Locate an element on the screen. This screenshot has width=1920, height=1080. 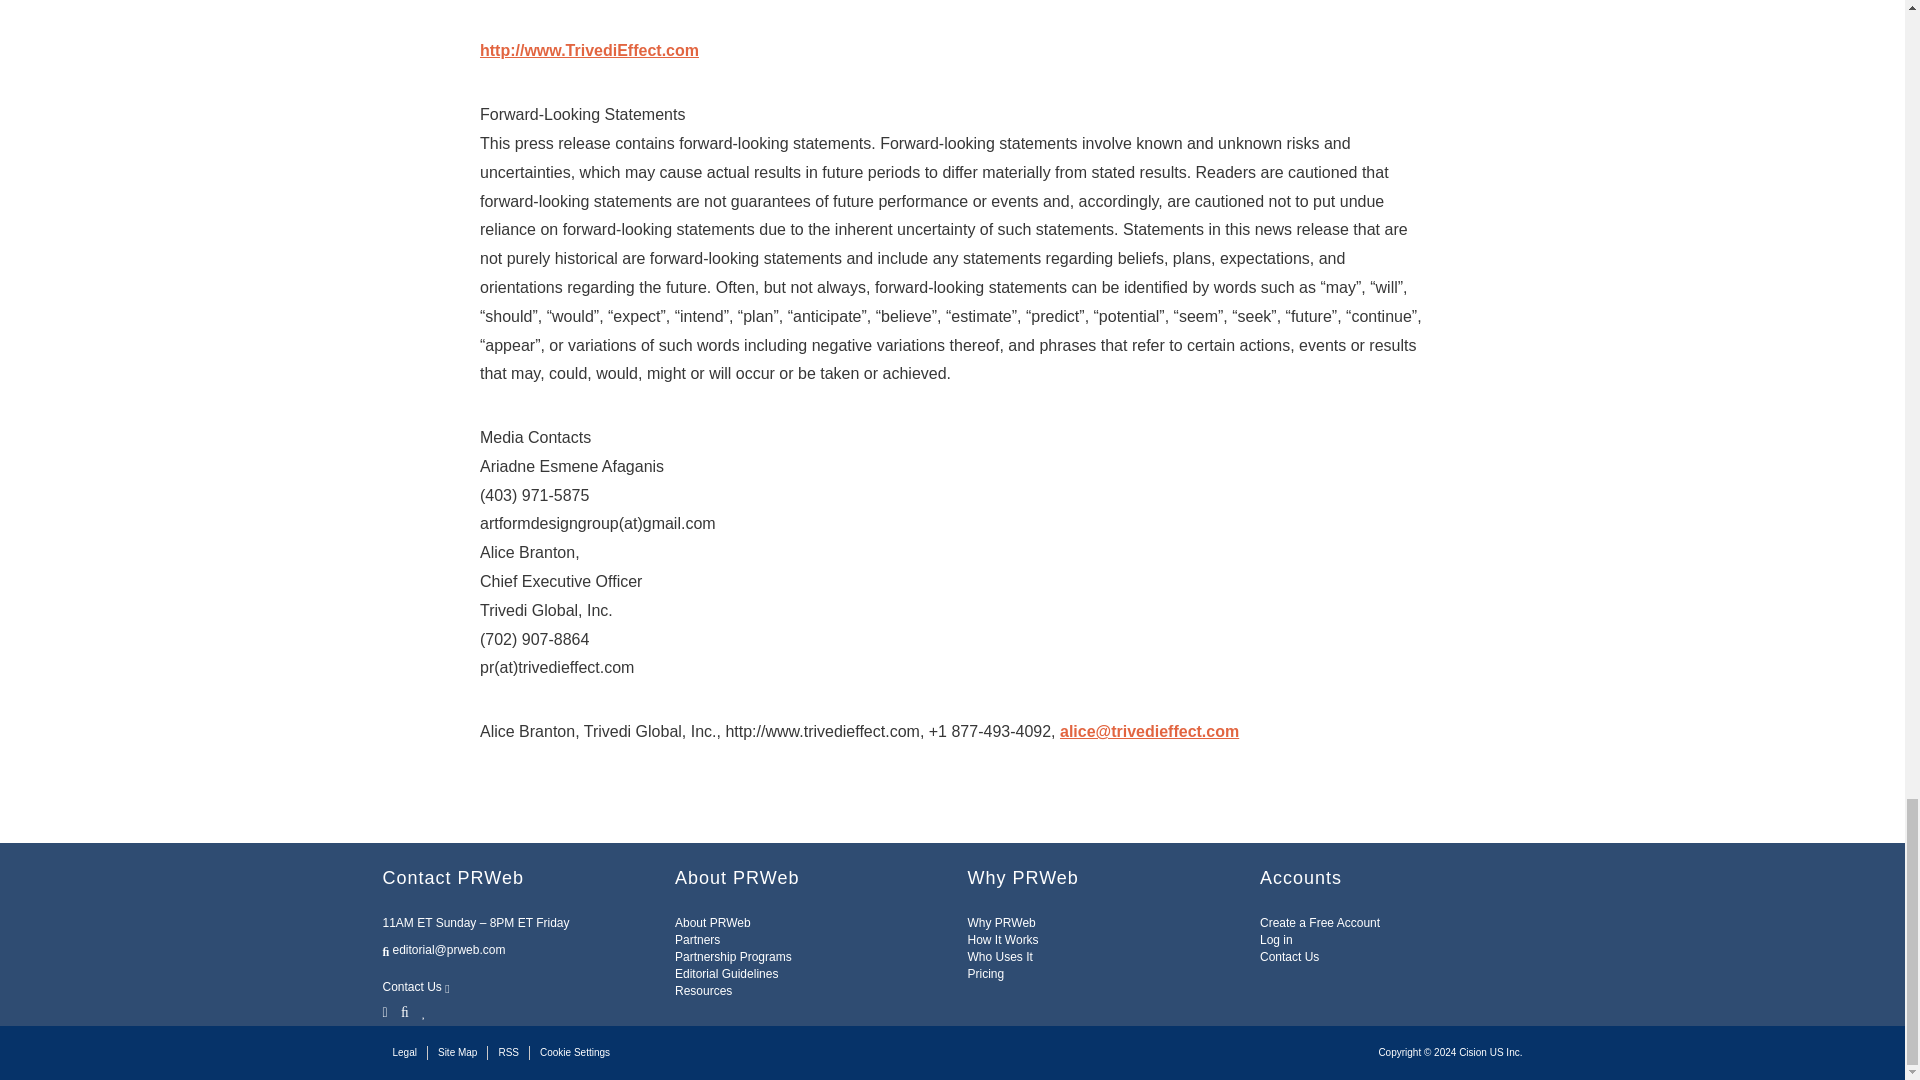
Facebook is located at coordinates (404, 1010).